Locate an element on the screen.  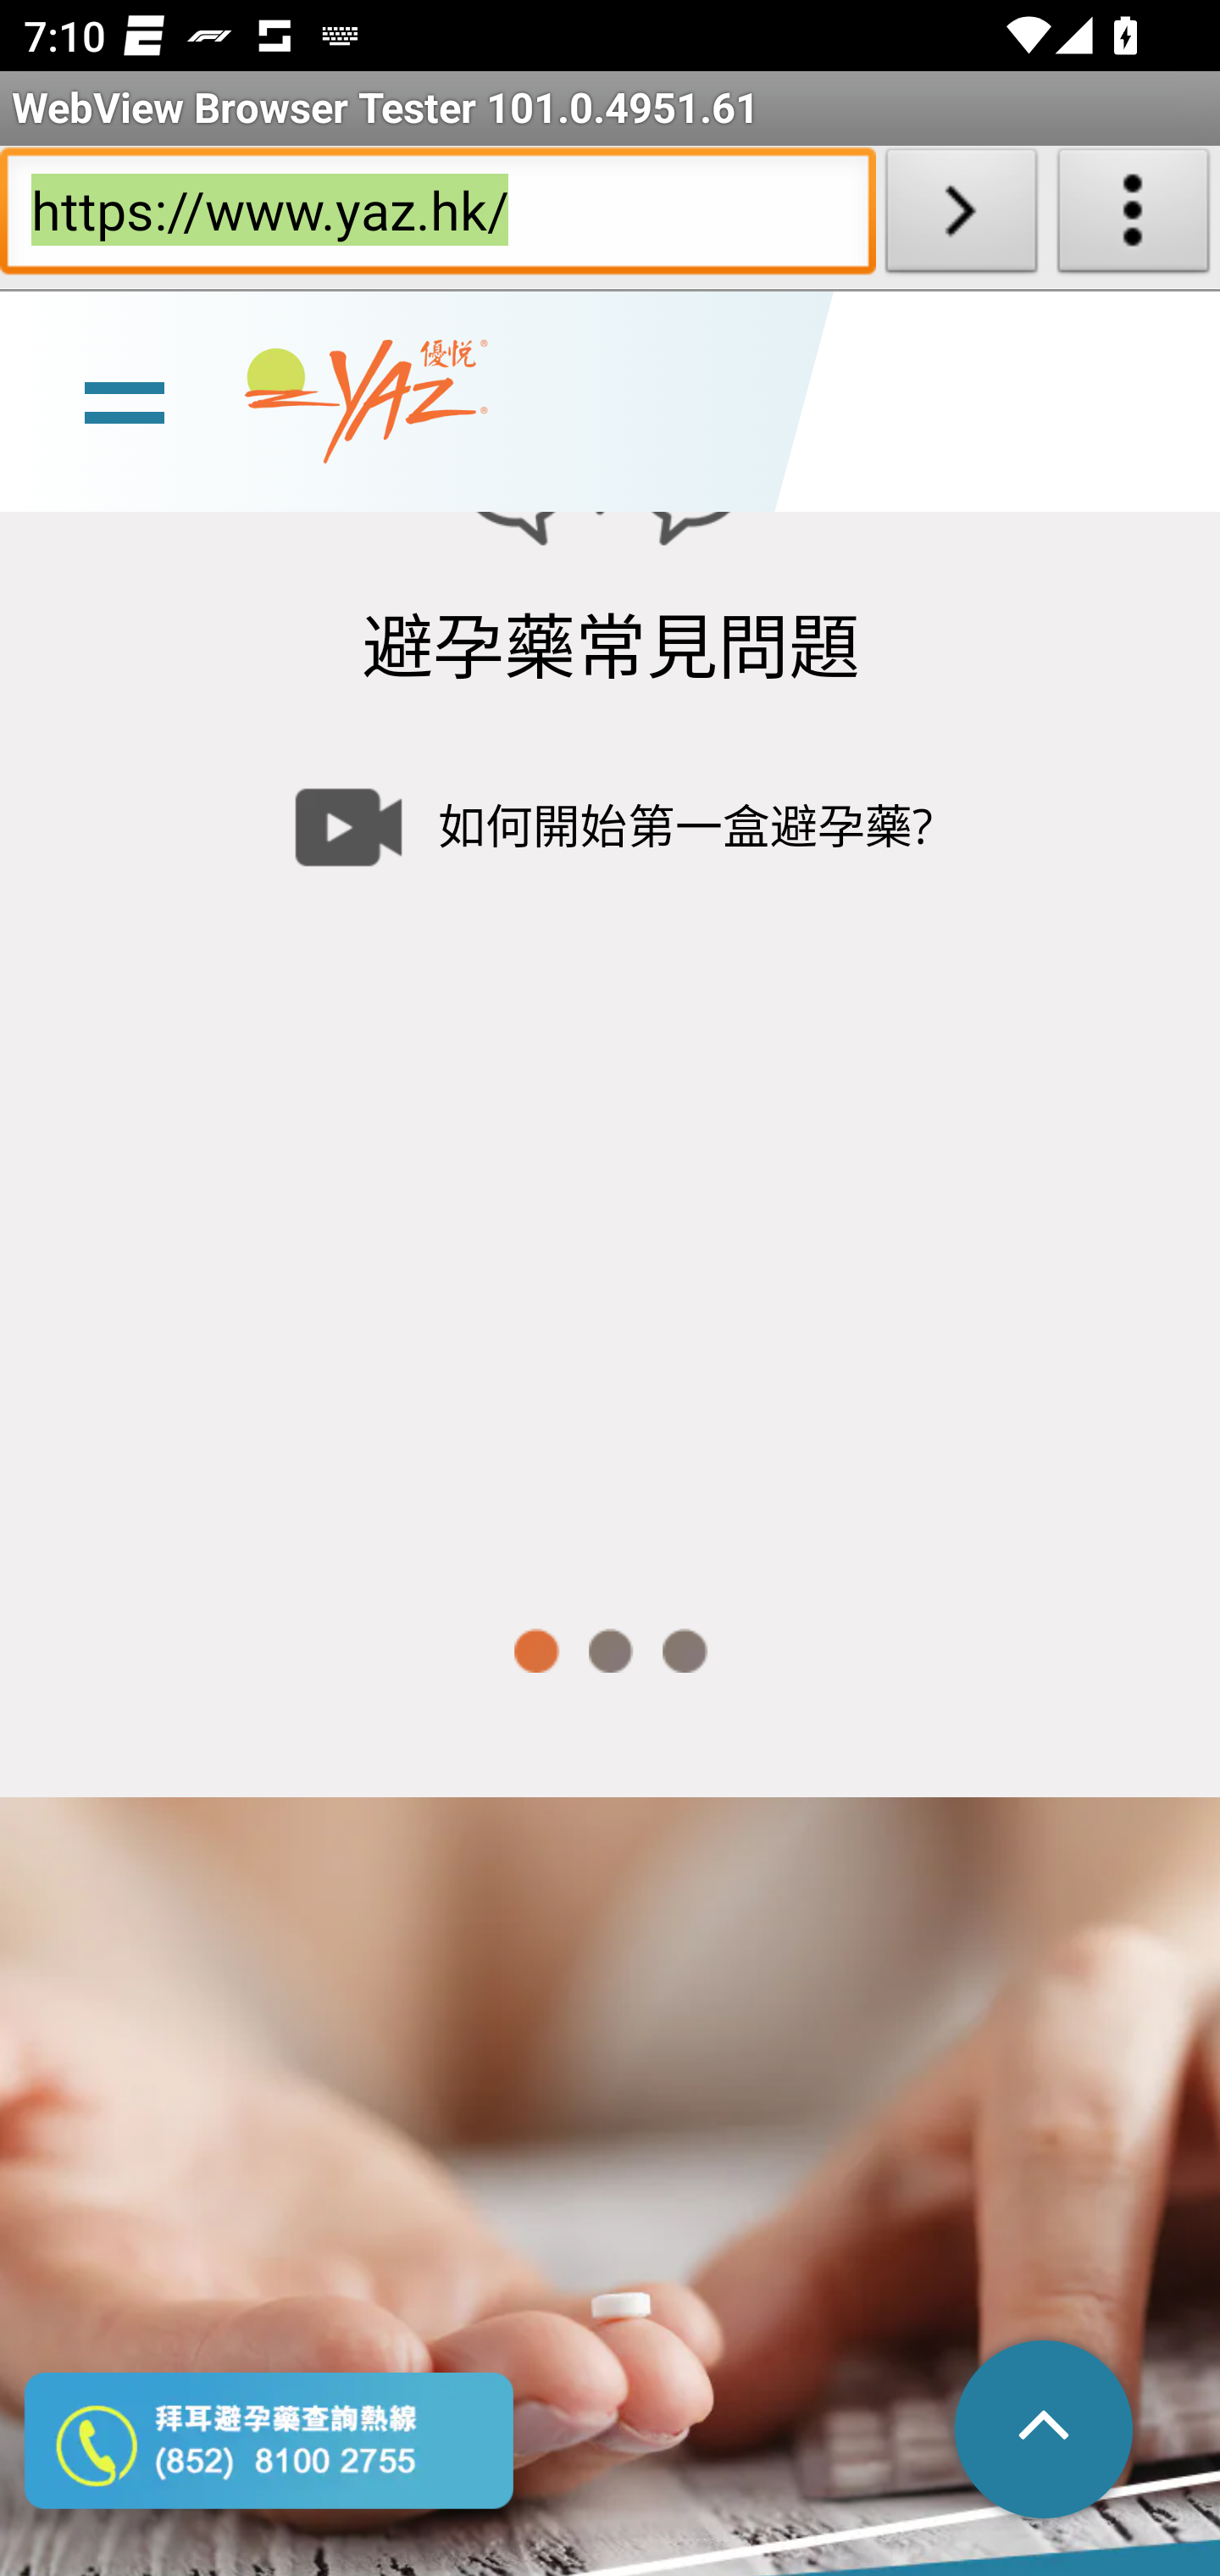
www.yaz is located at coordinates (366, 402).